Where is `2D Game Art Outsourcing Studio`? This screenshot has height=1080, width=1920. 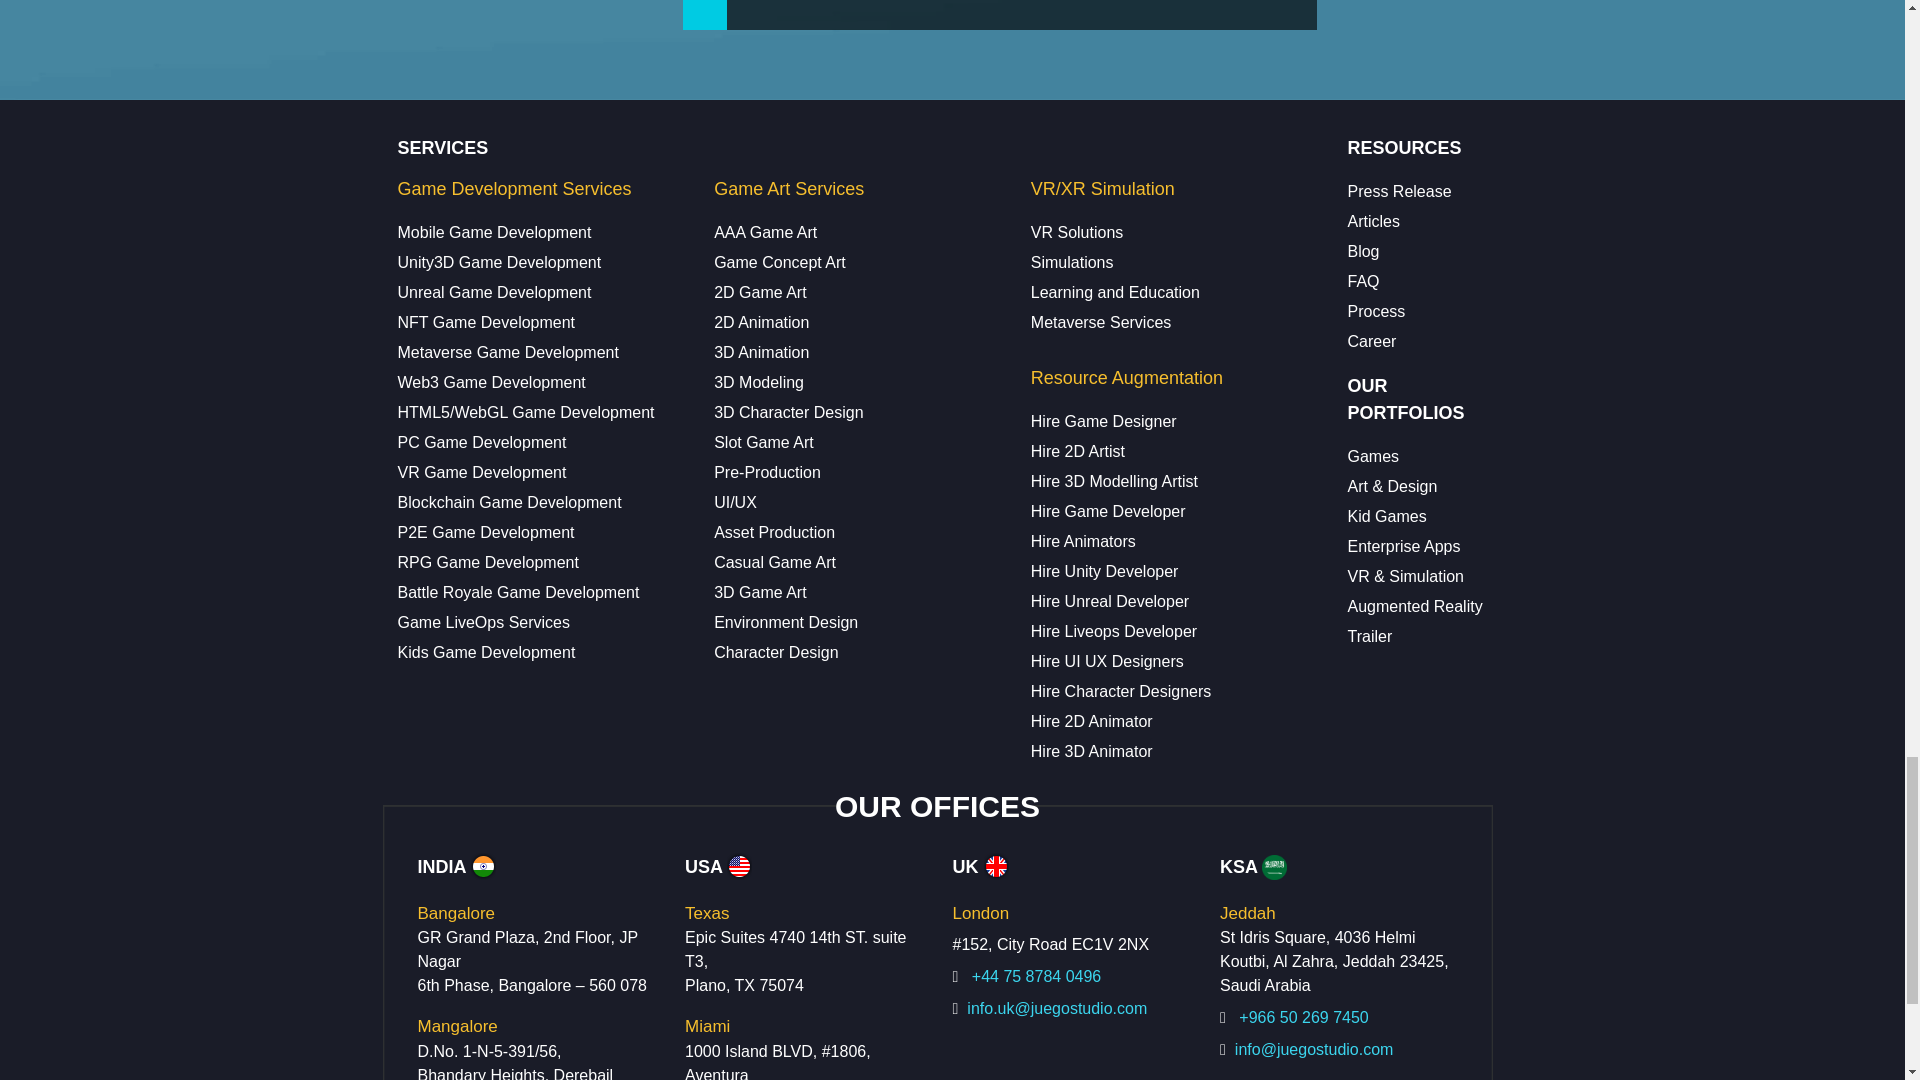 2D Game Art Outsourcing Studio is located at coordinates (760, 292).